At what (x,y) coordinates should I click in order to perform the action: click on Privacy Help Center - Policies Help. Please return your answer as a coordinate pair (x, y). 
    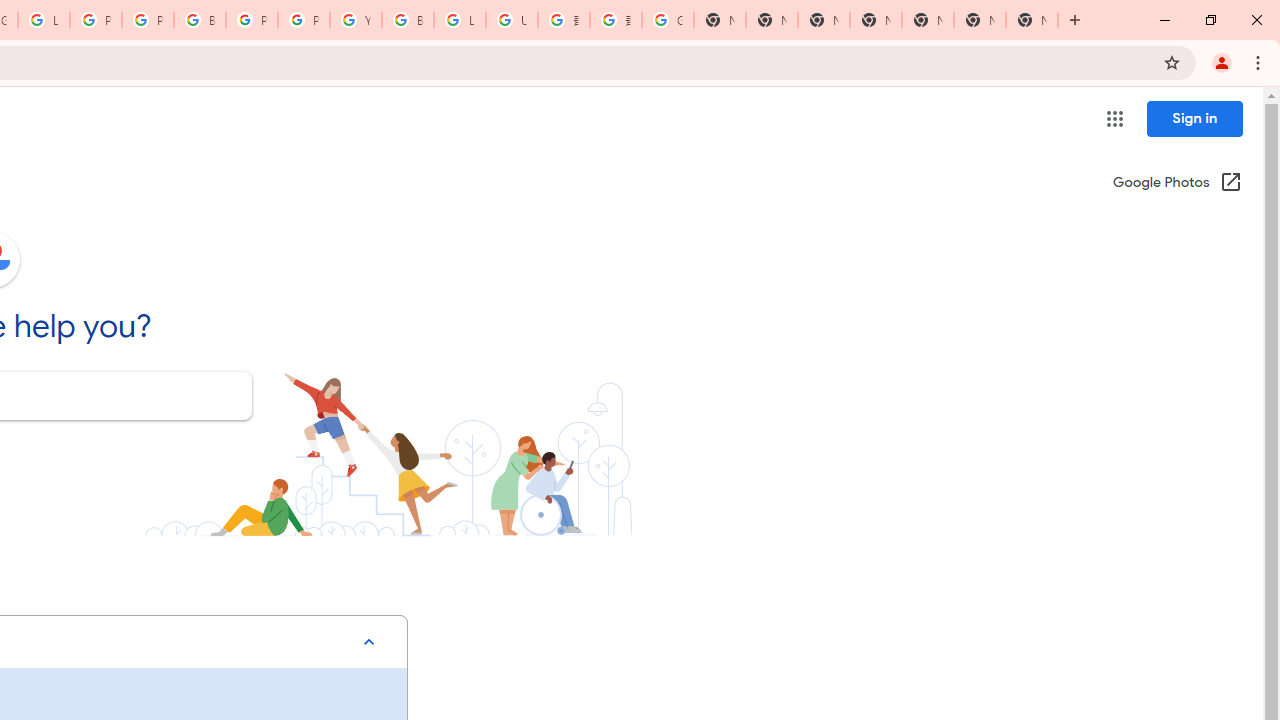
    Looking at the image, I should click on (148, 20).